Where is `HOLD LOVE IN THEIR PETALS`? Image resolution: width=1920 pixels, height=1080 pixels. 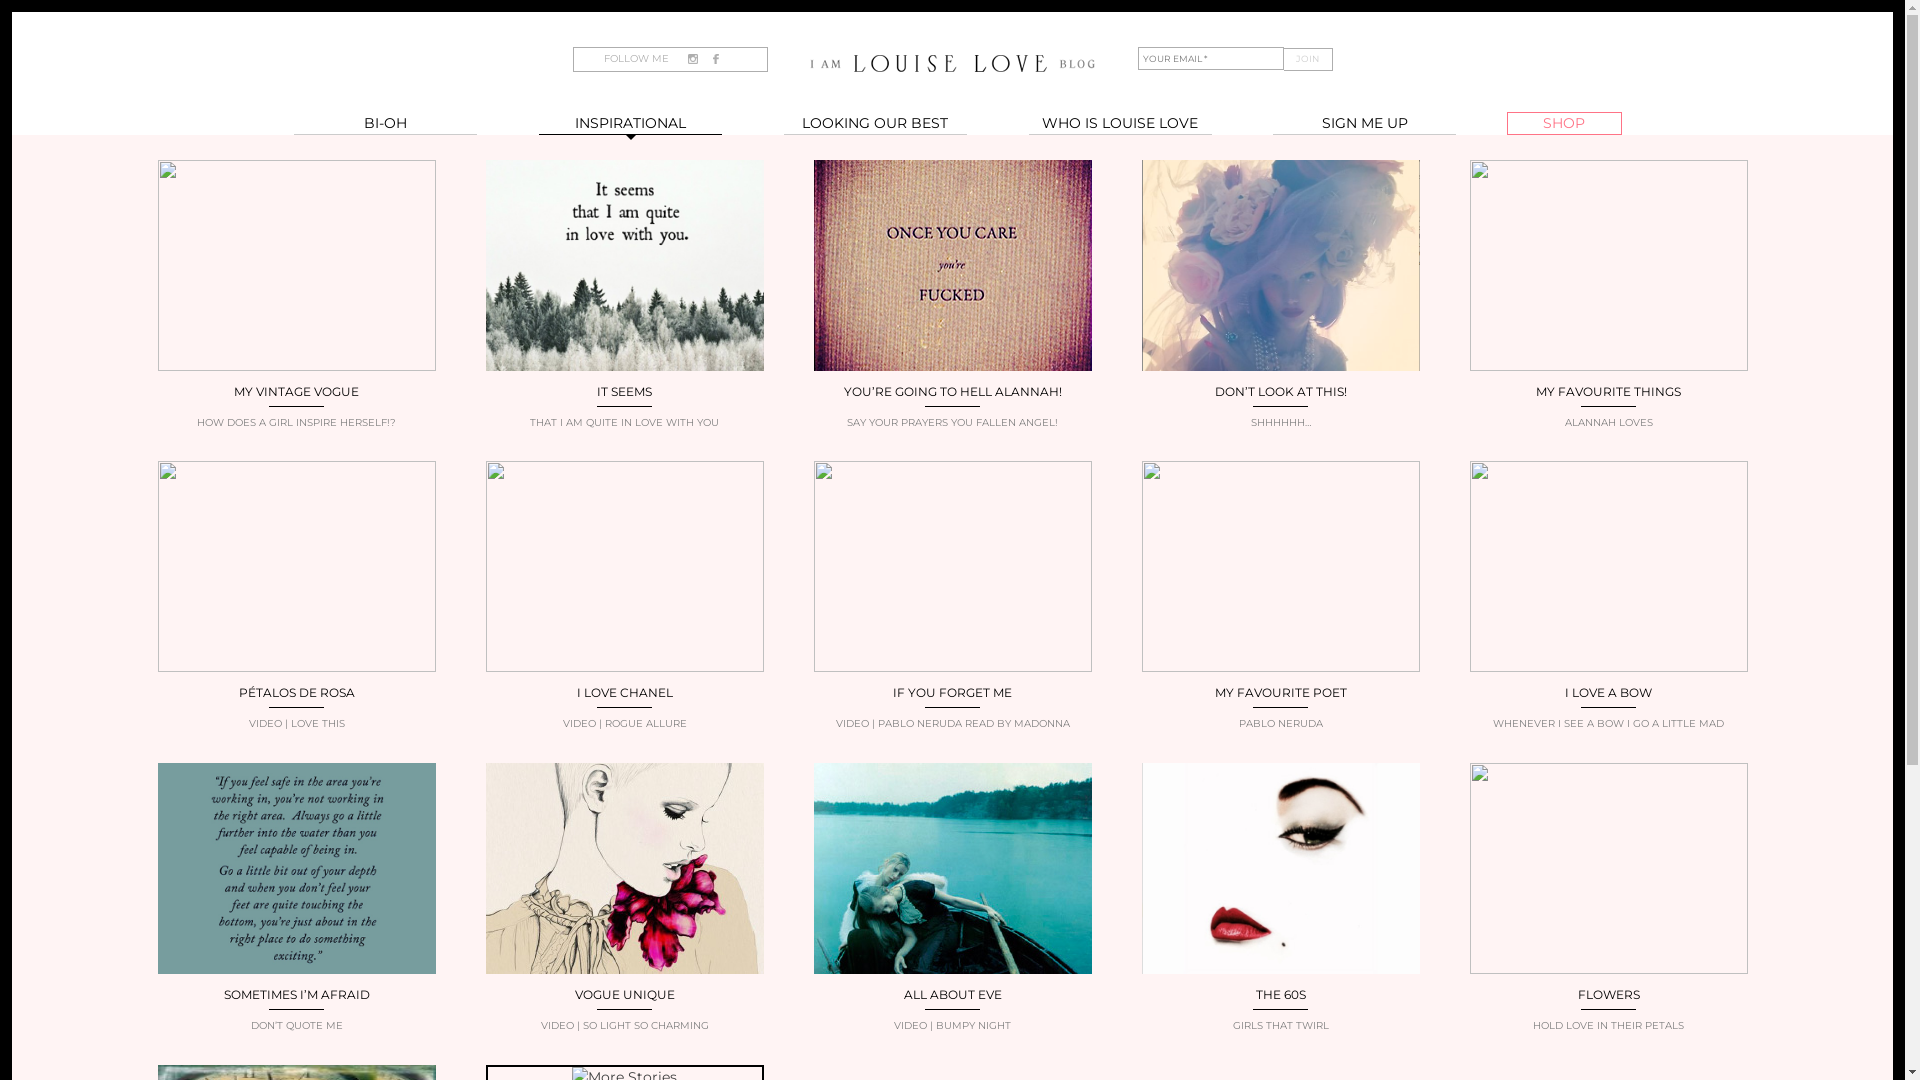 HOLD LOVE IN THEIR PETALS is located at coordinates (1609, 1025).